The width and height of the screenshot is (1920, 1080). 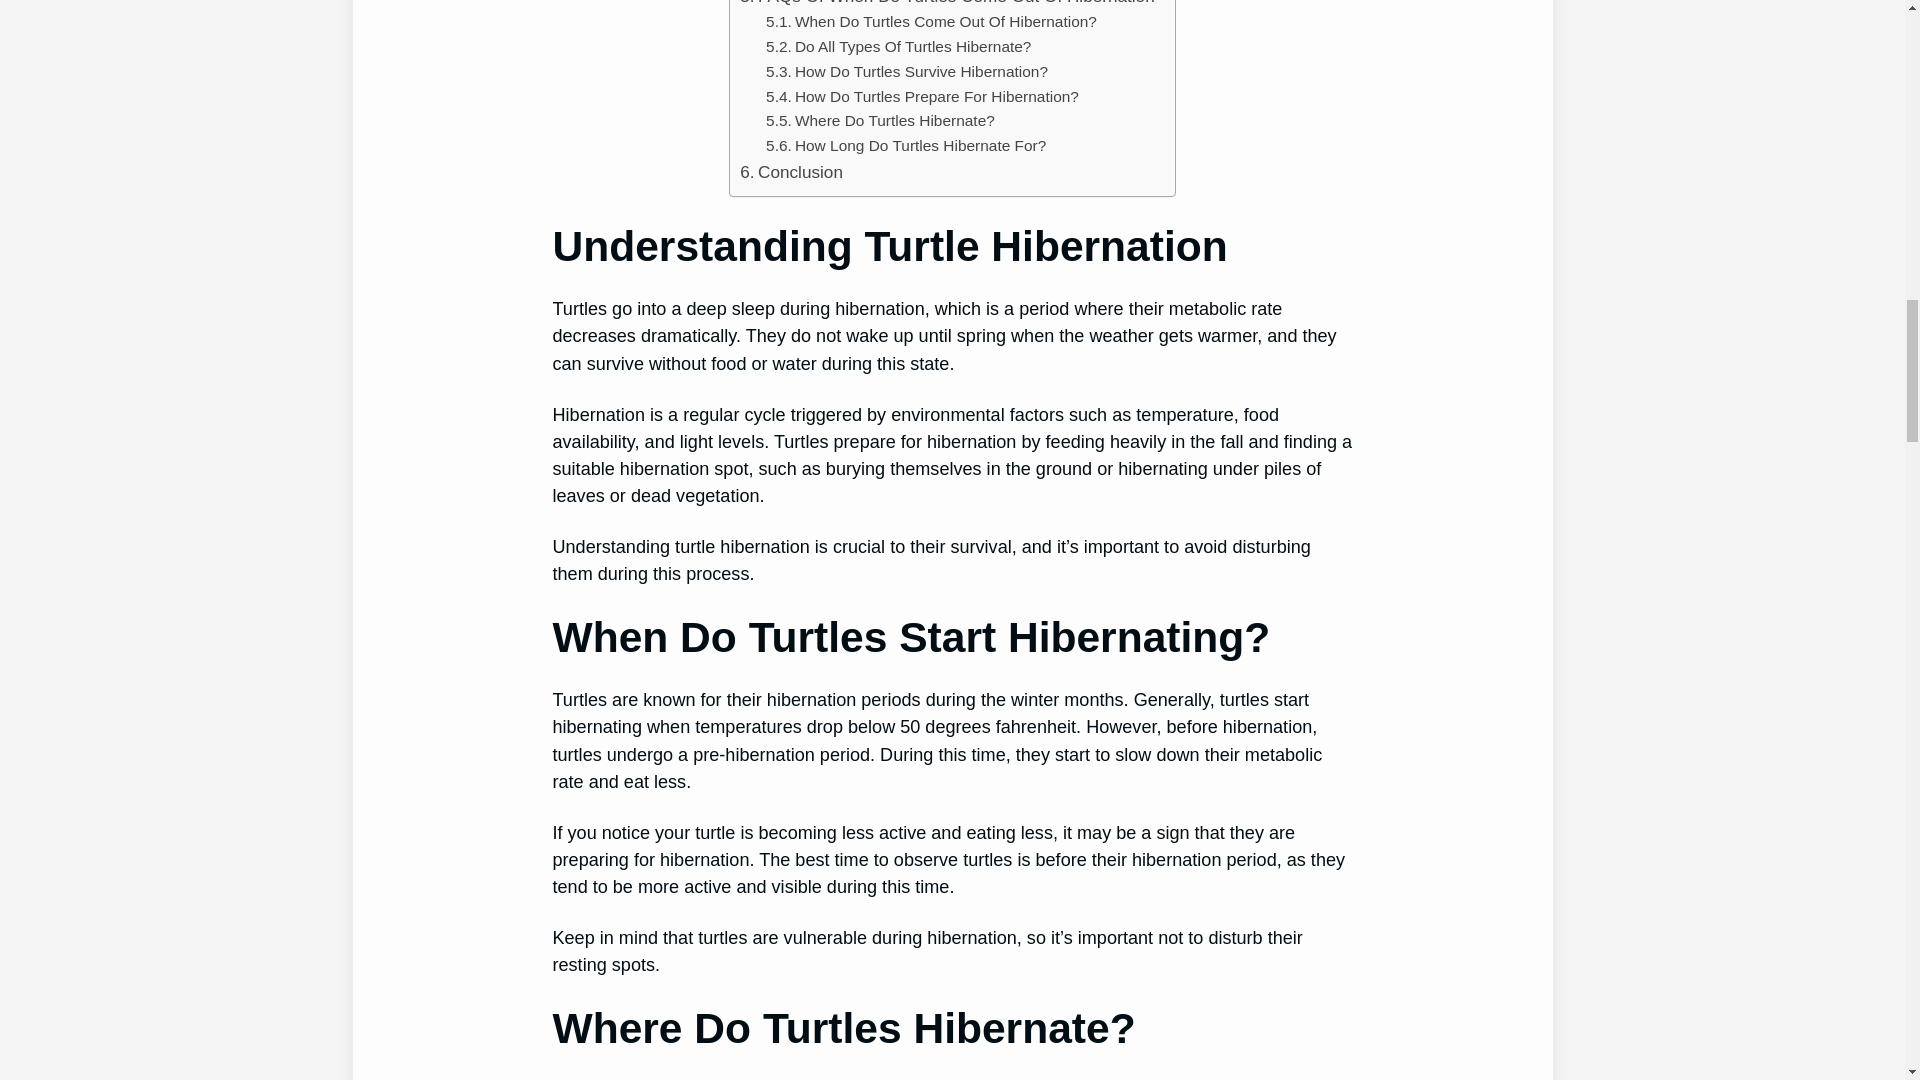 What do you see at coordinates (931, 22) in the screenshot?
I see `When Do Turtles Come Out Of Hibernation?` at bounding box center [931, 22].